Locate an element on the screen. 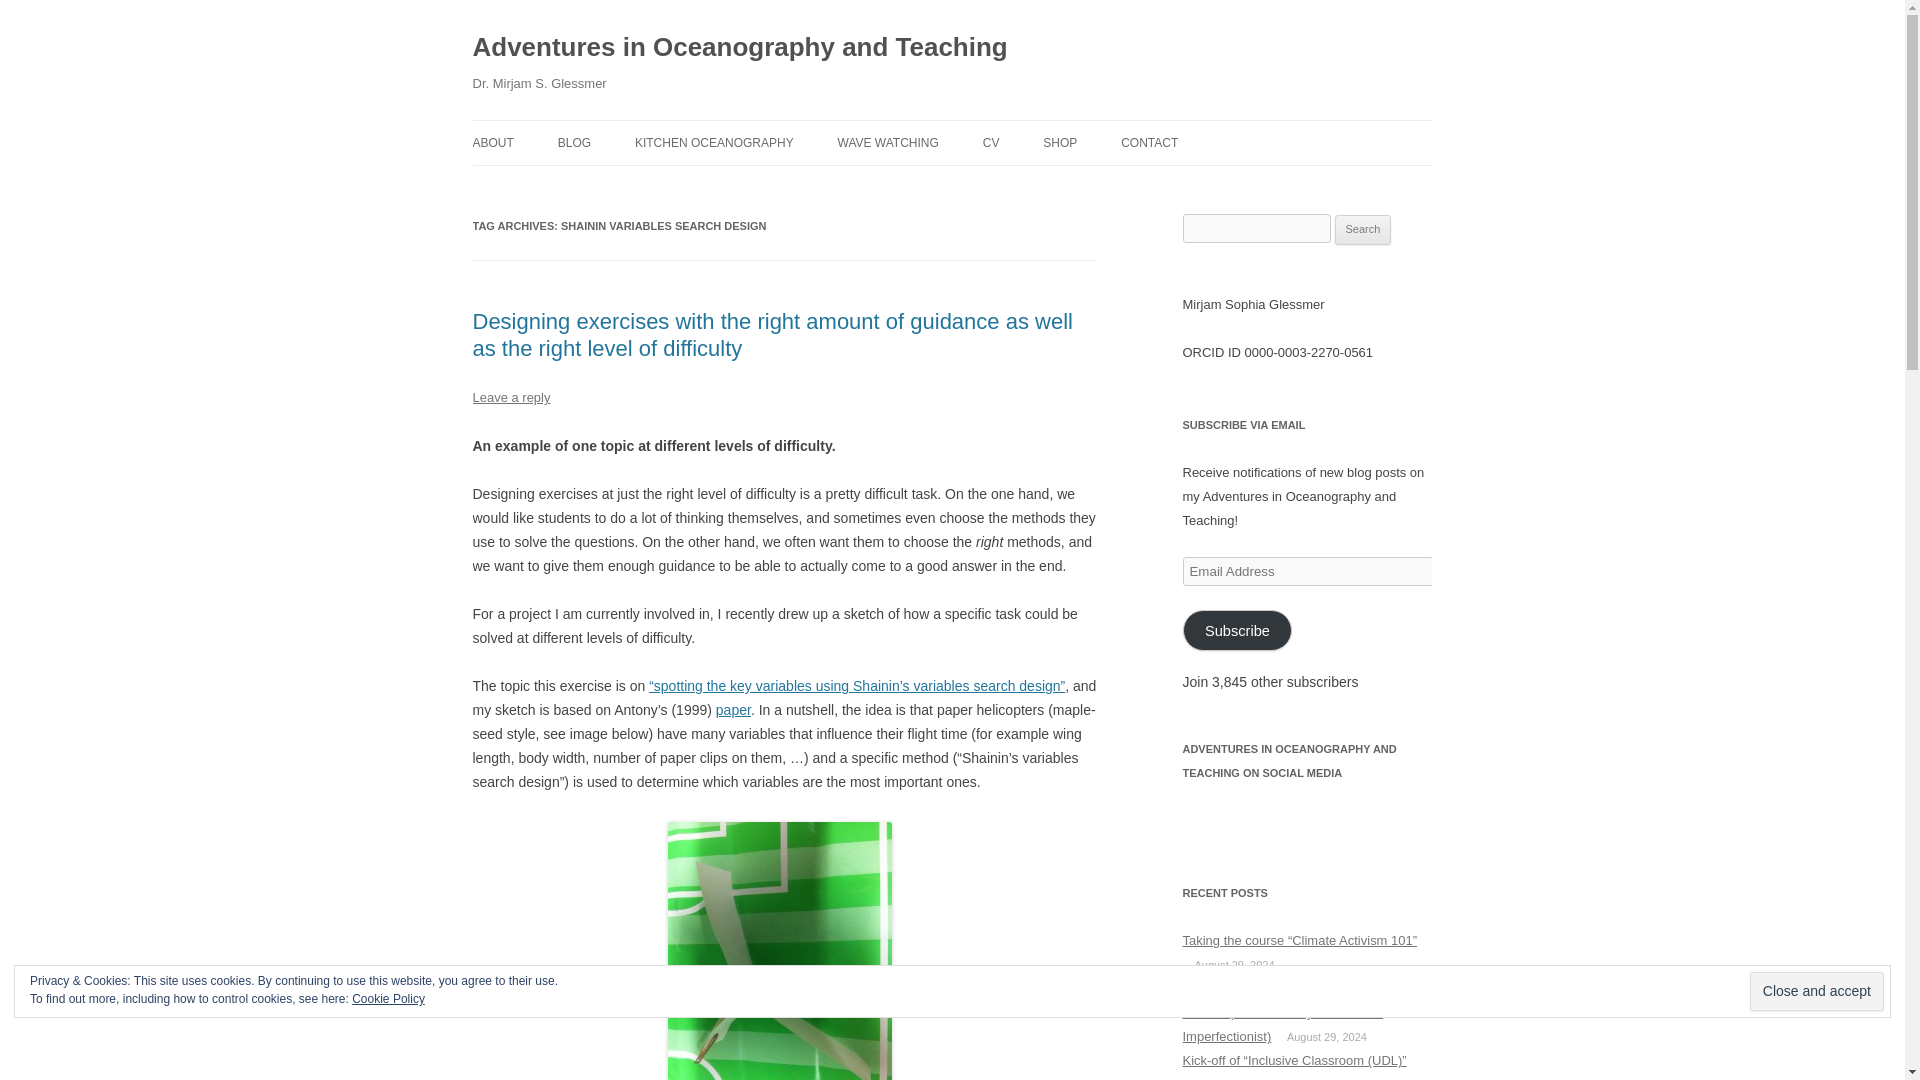 Image resolution: width=1920 pixels, height=1080 pixels. Close and accept is located at coordinates (1816, 991).